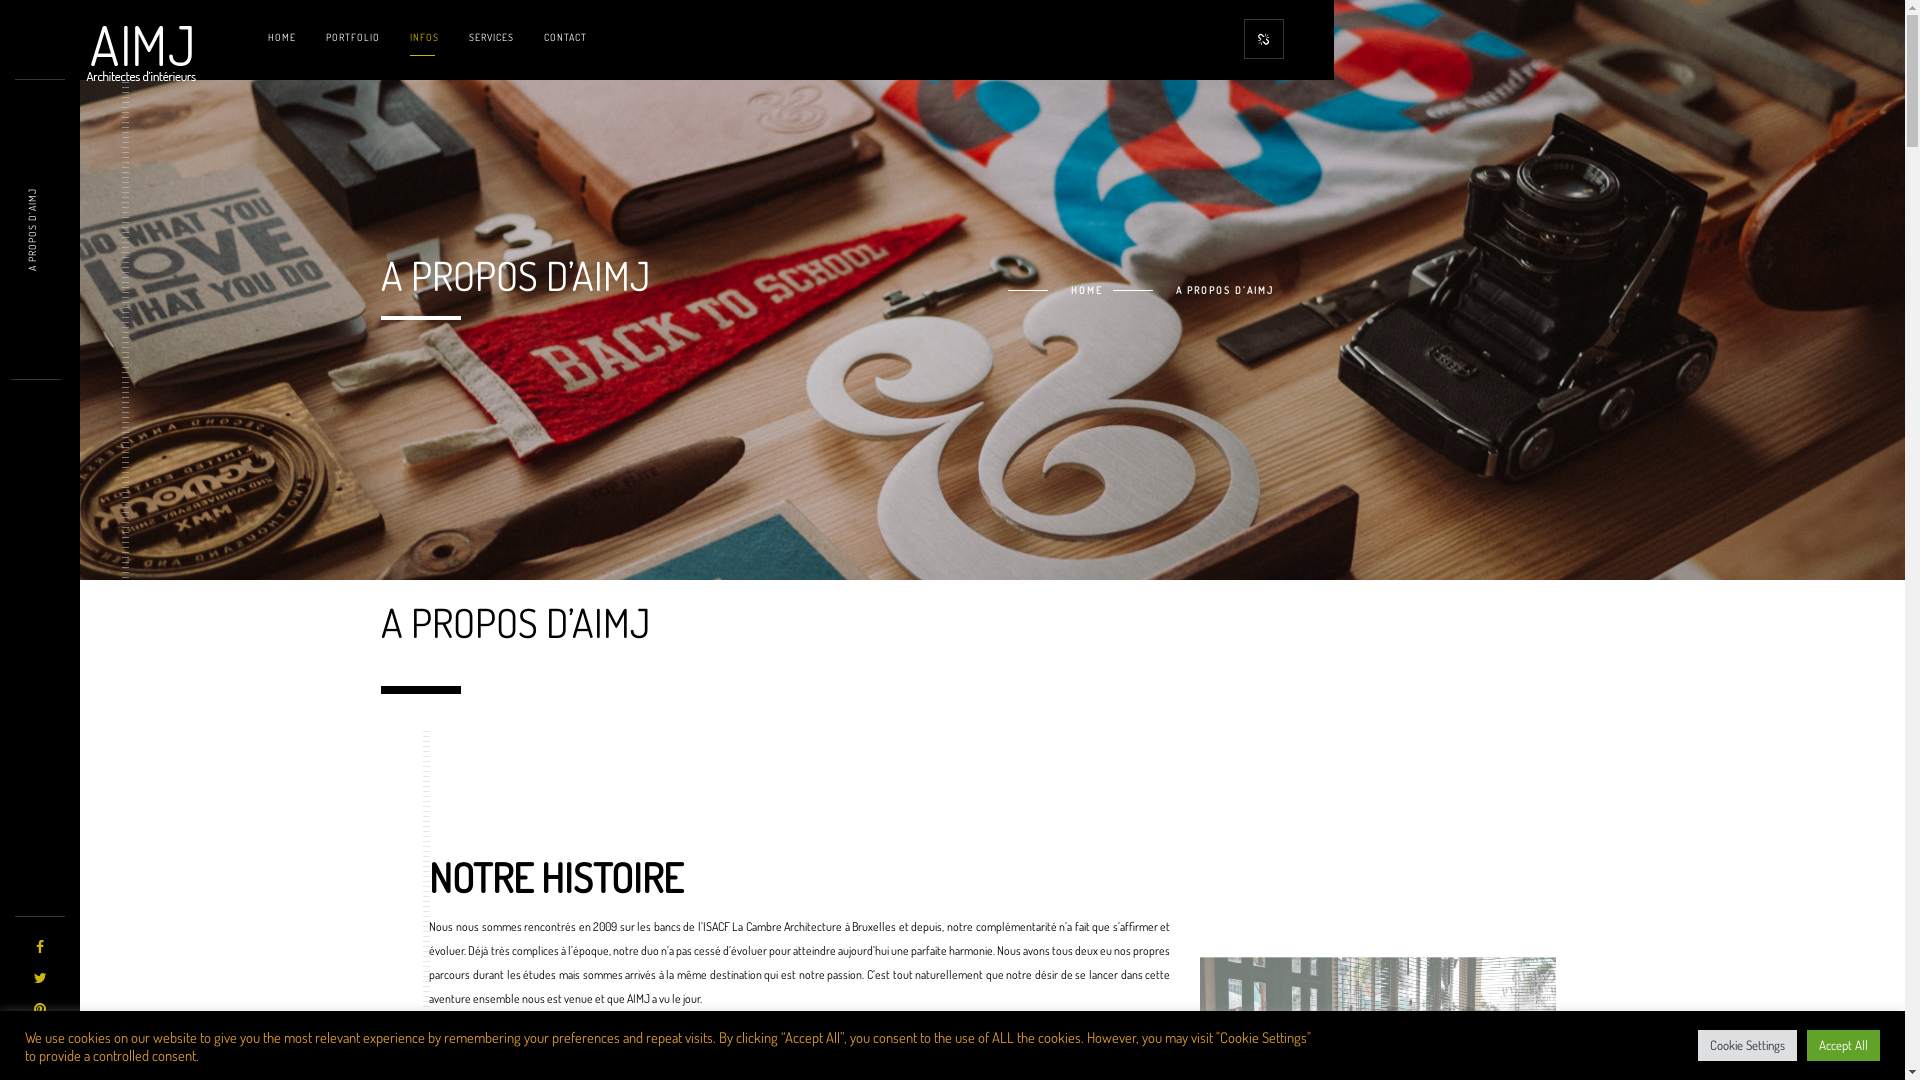 The width and height of the screenshot is (1920, 1080). I want to click on PORTFOLIO, so click(353, 37).